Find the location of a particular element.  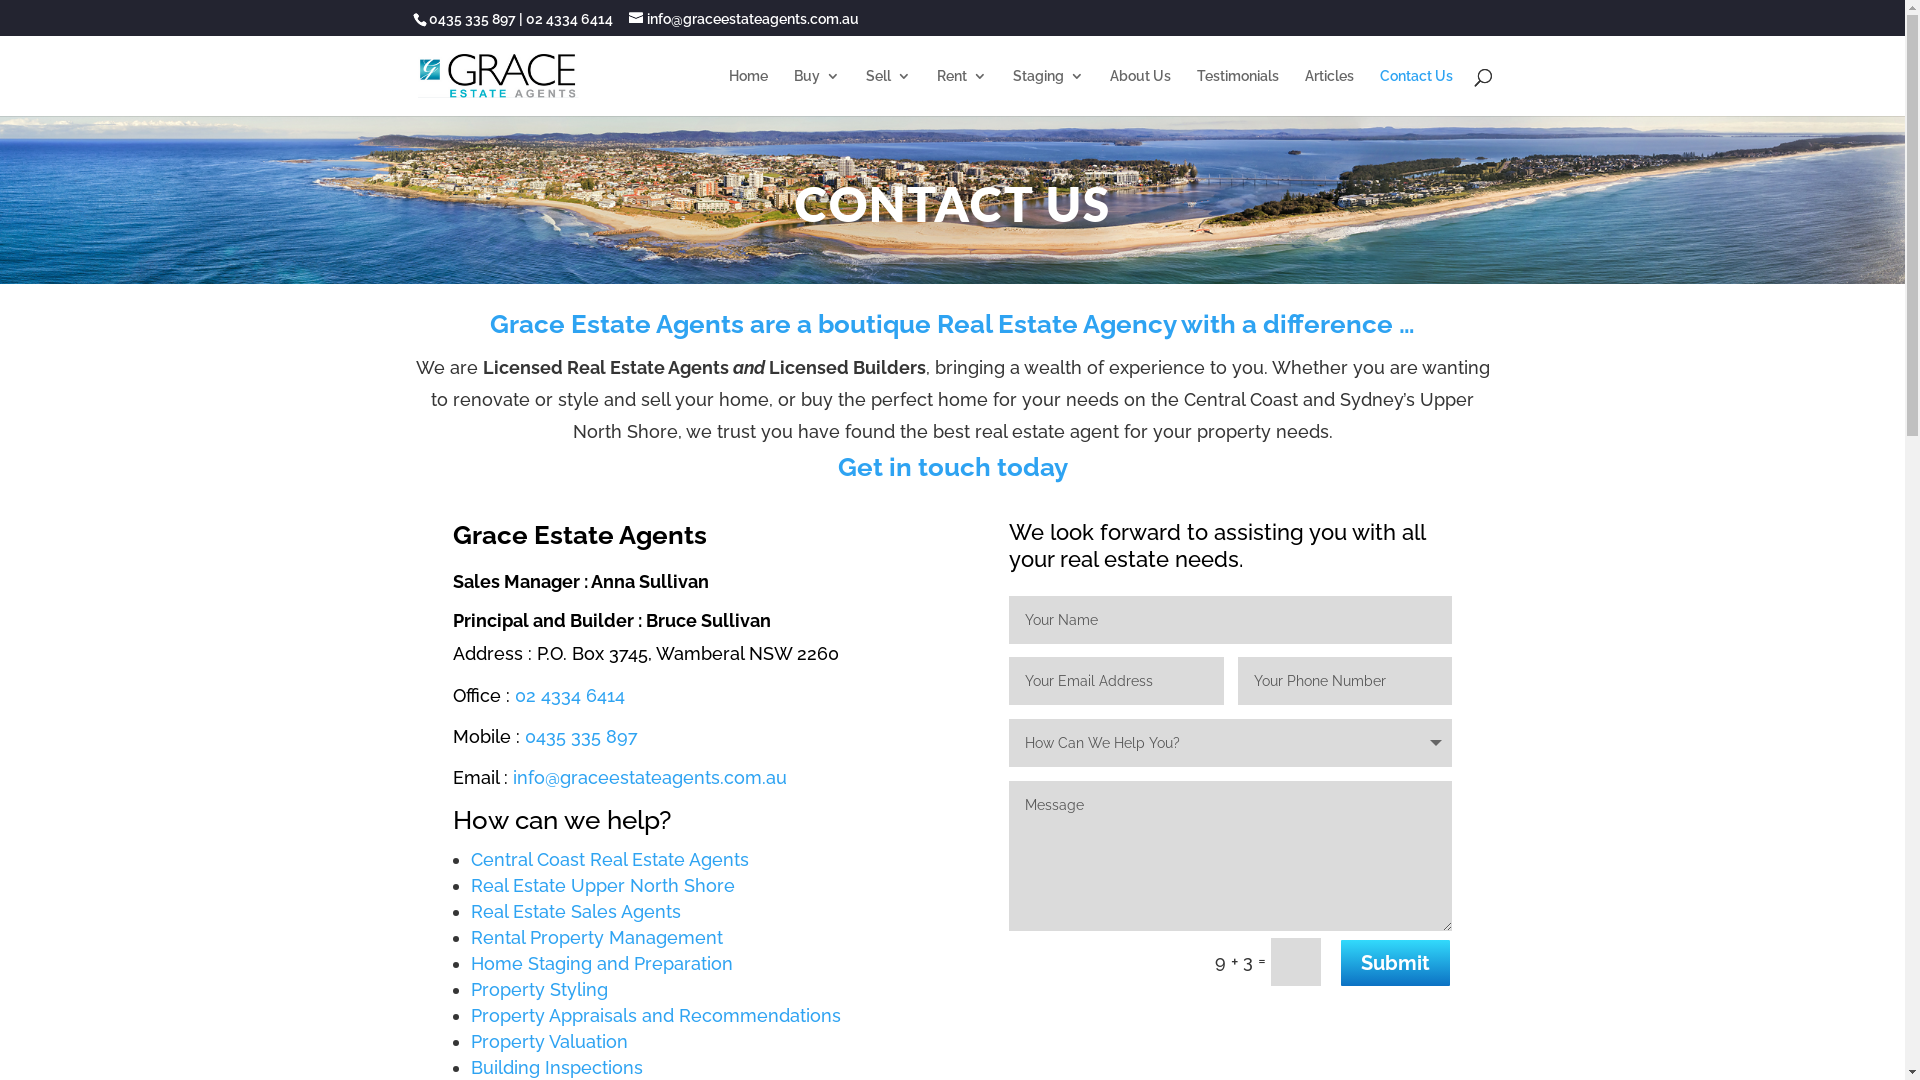

About Us is located at coordinates (1140, 92).